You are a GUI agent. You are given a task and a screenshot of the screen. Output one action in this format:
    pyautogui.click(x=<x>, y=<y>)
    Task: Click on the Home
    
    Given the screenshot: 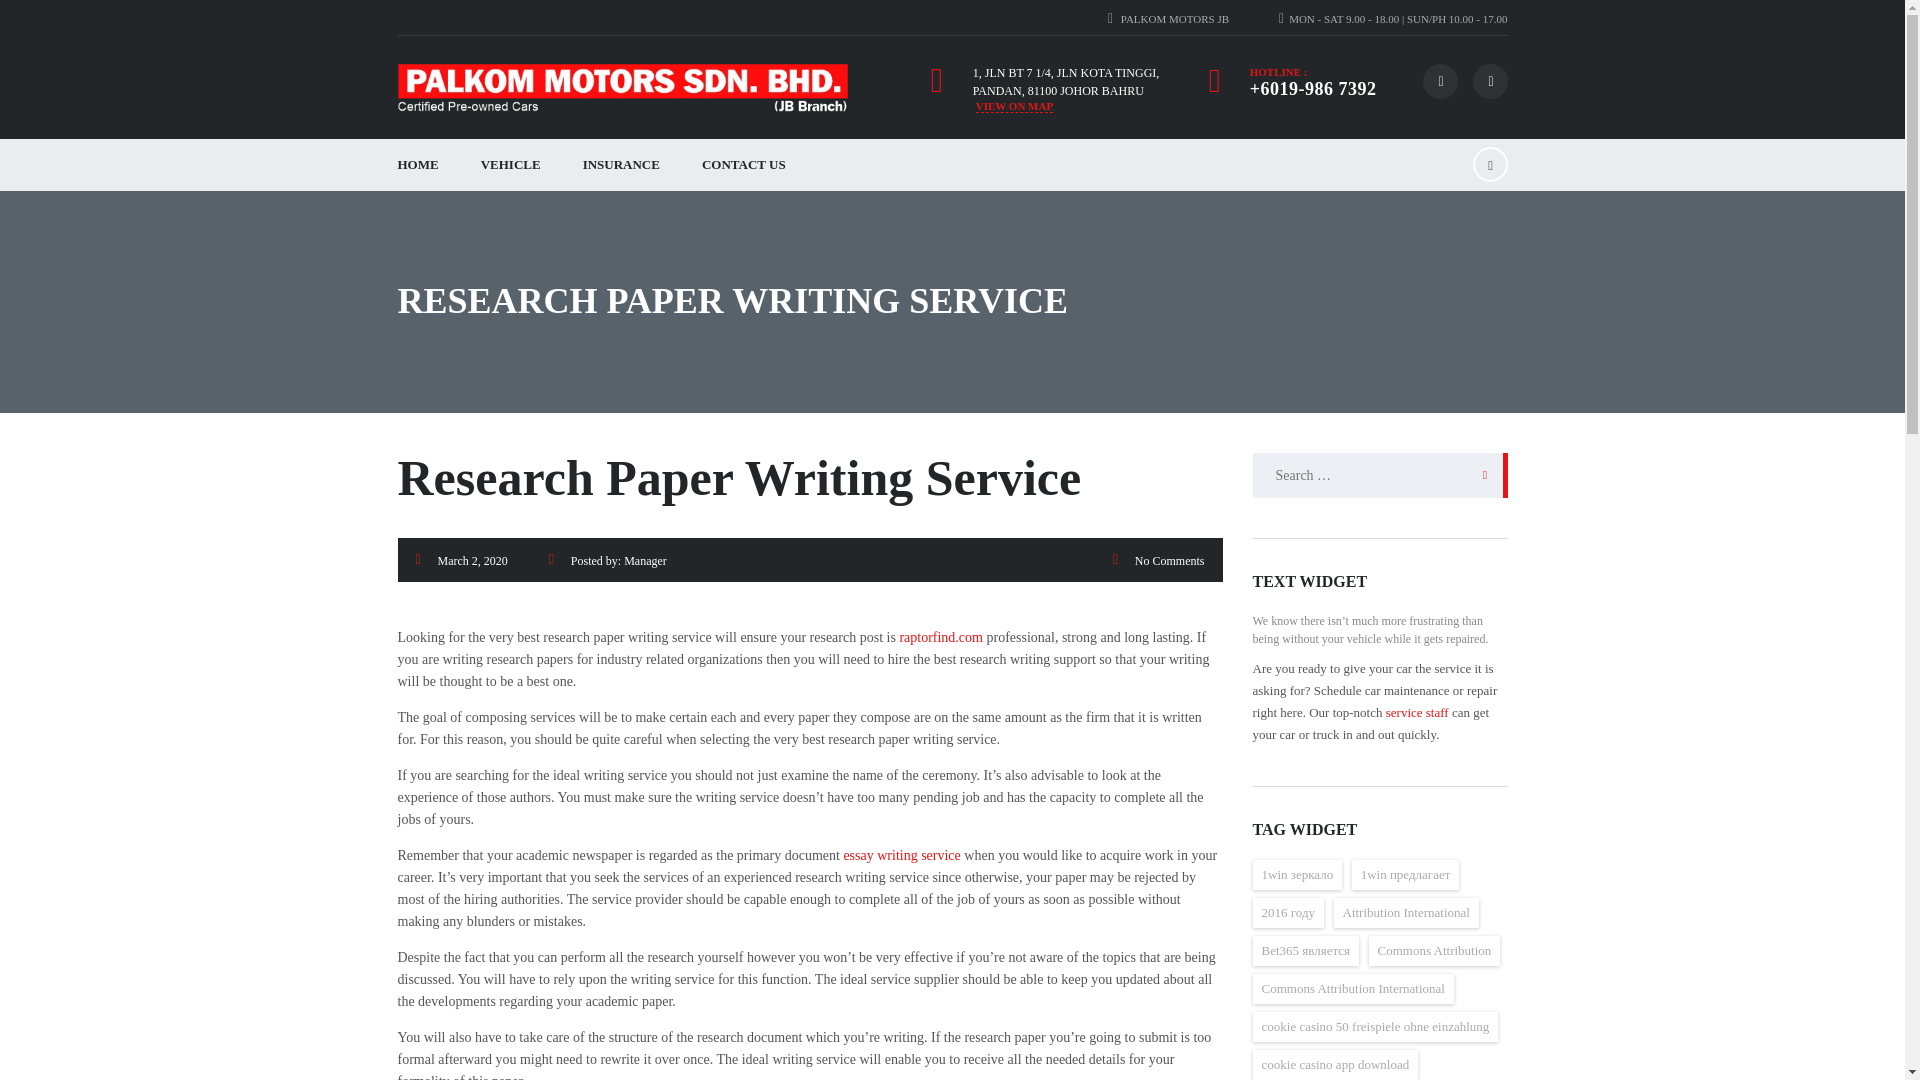 What is the action you would take?
    pyautogui.click(x=622, y=88)
    